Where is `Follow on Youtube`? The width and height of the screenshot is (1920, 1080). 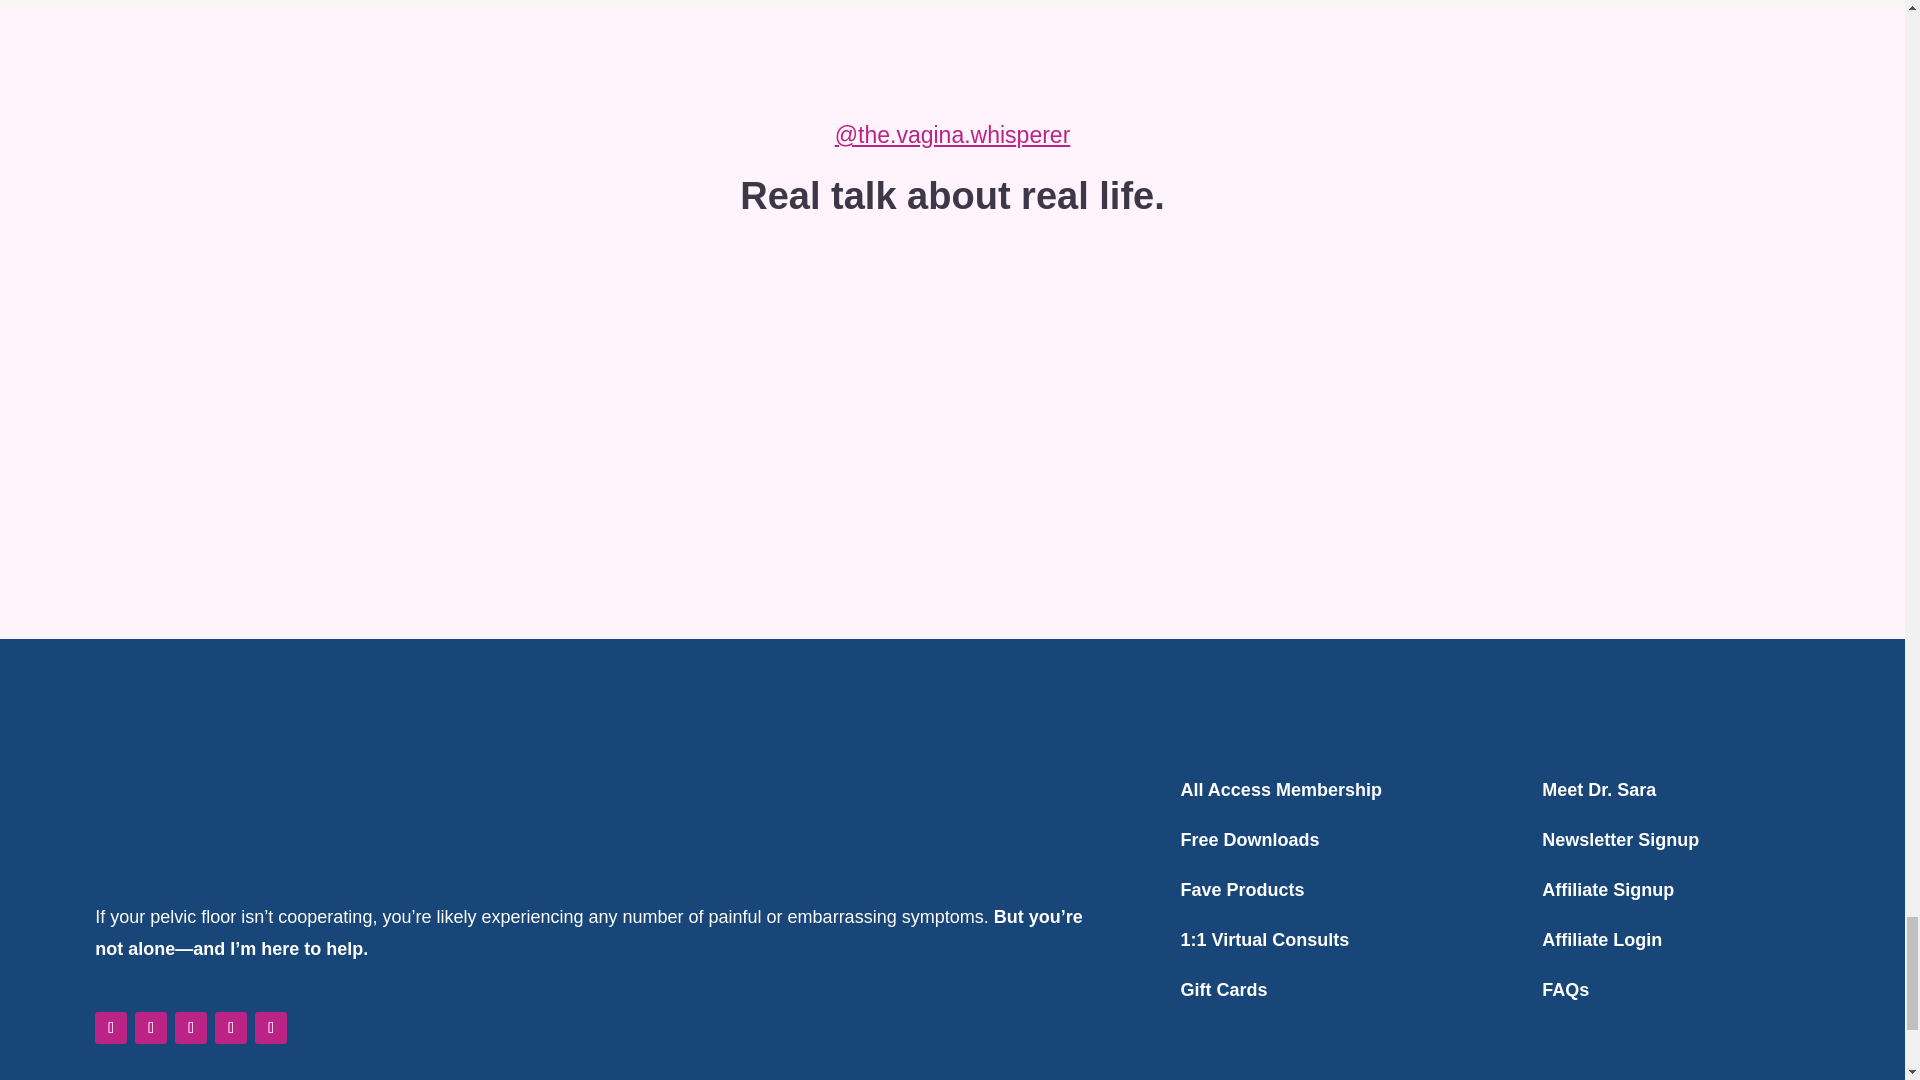
Follow on Youtube is located at coordinates (190, 1028).